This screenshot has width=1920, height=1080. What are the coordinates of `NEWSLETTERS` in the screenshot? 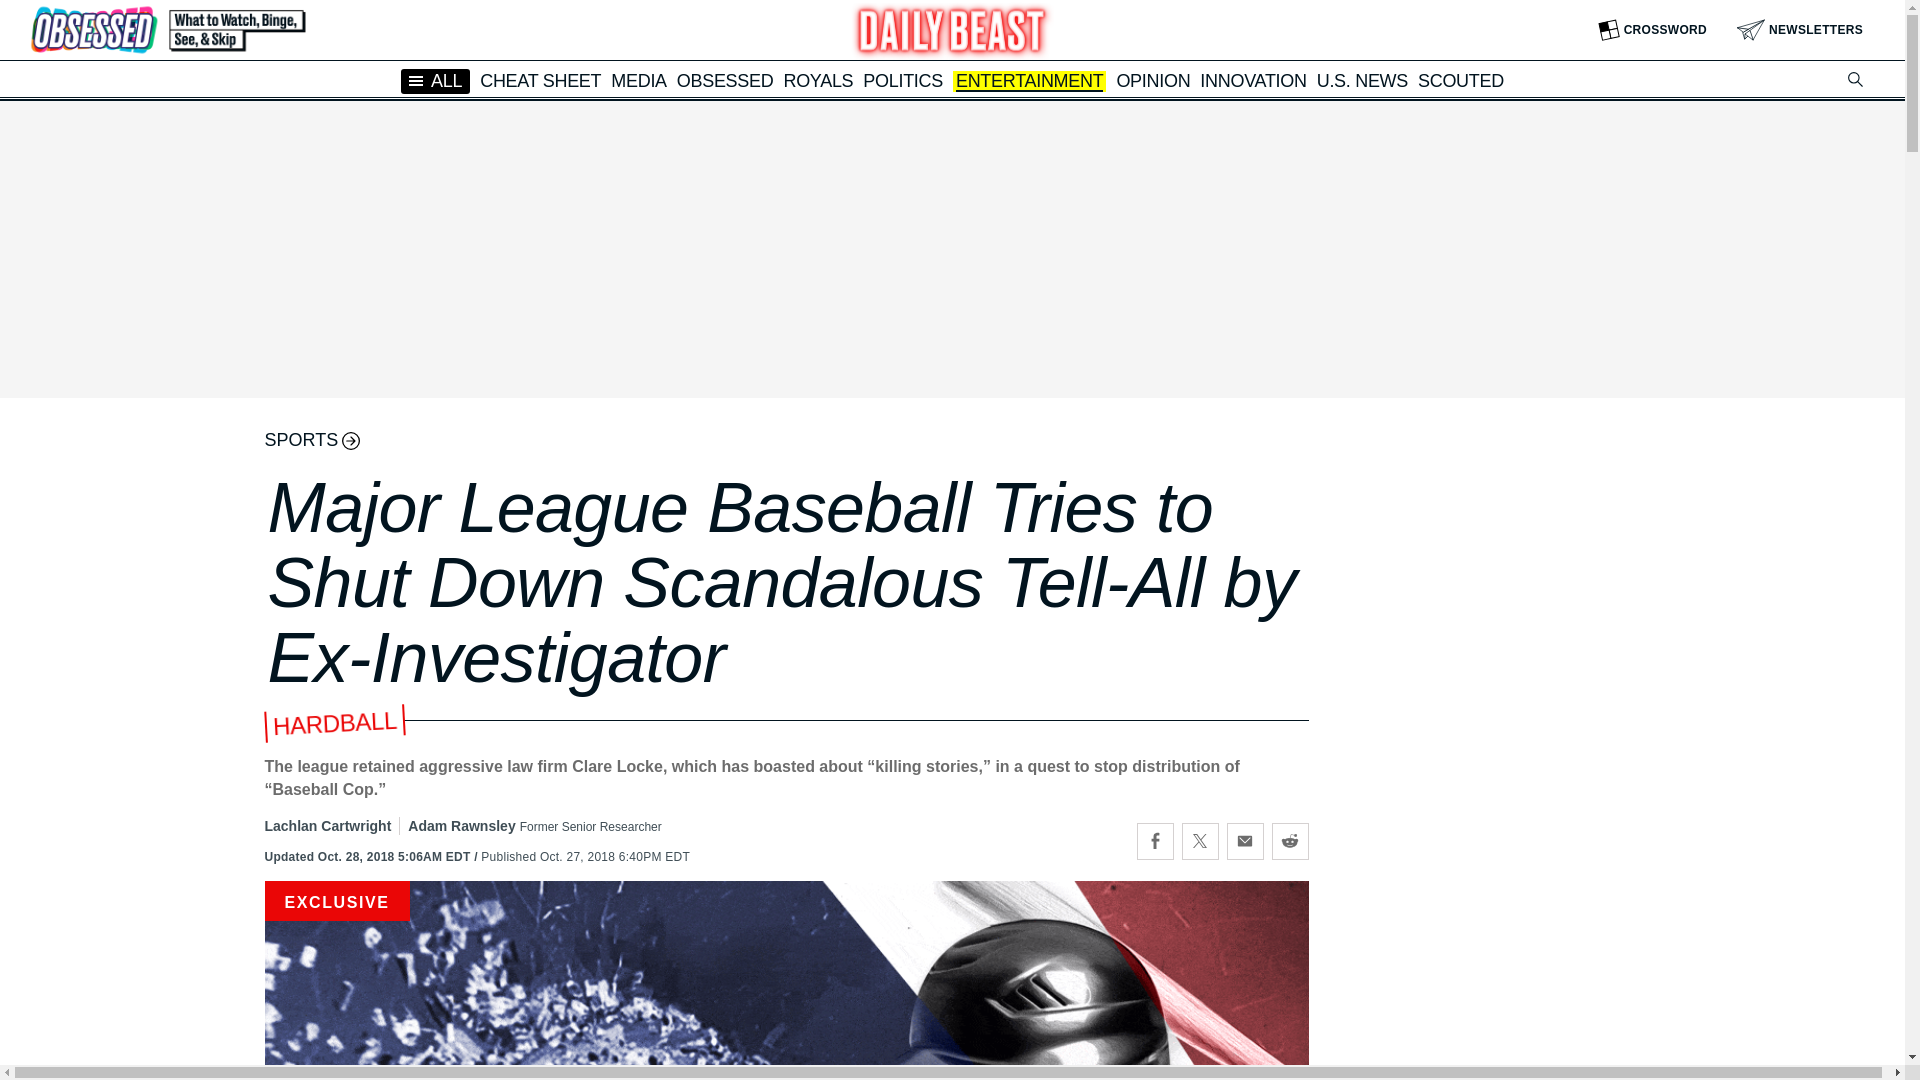 It's located at (1800, 30).